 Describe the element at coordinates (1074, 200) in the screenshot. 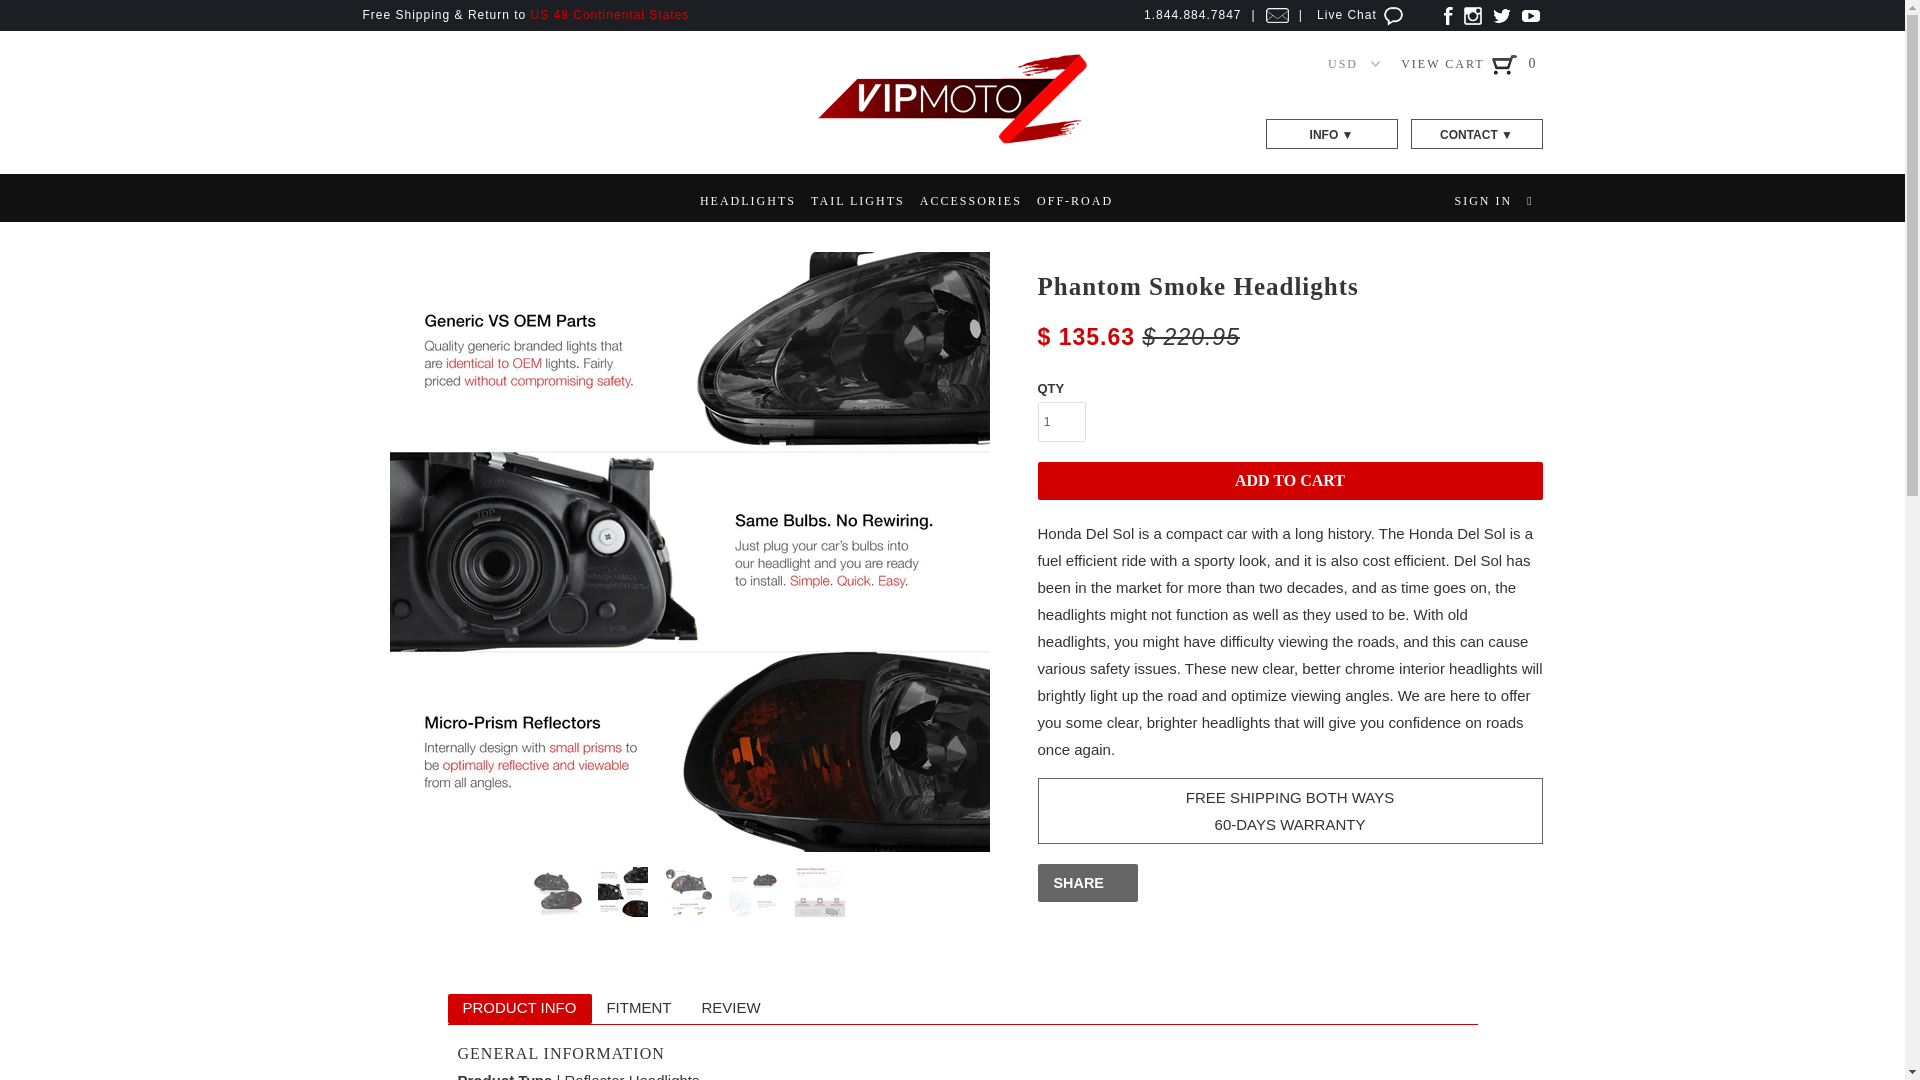

I see `OFF-ROAD` at that location.